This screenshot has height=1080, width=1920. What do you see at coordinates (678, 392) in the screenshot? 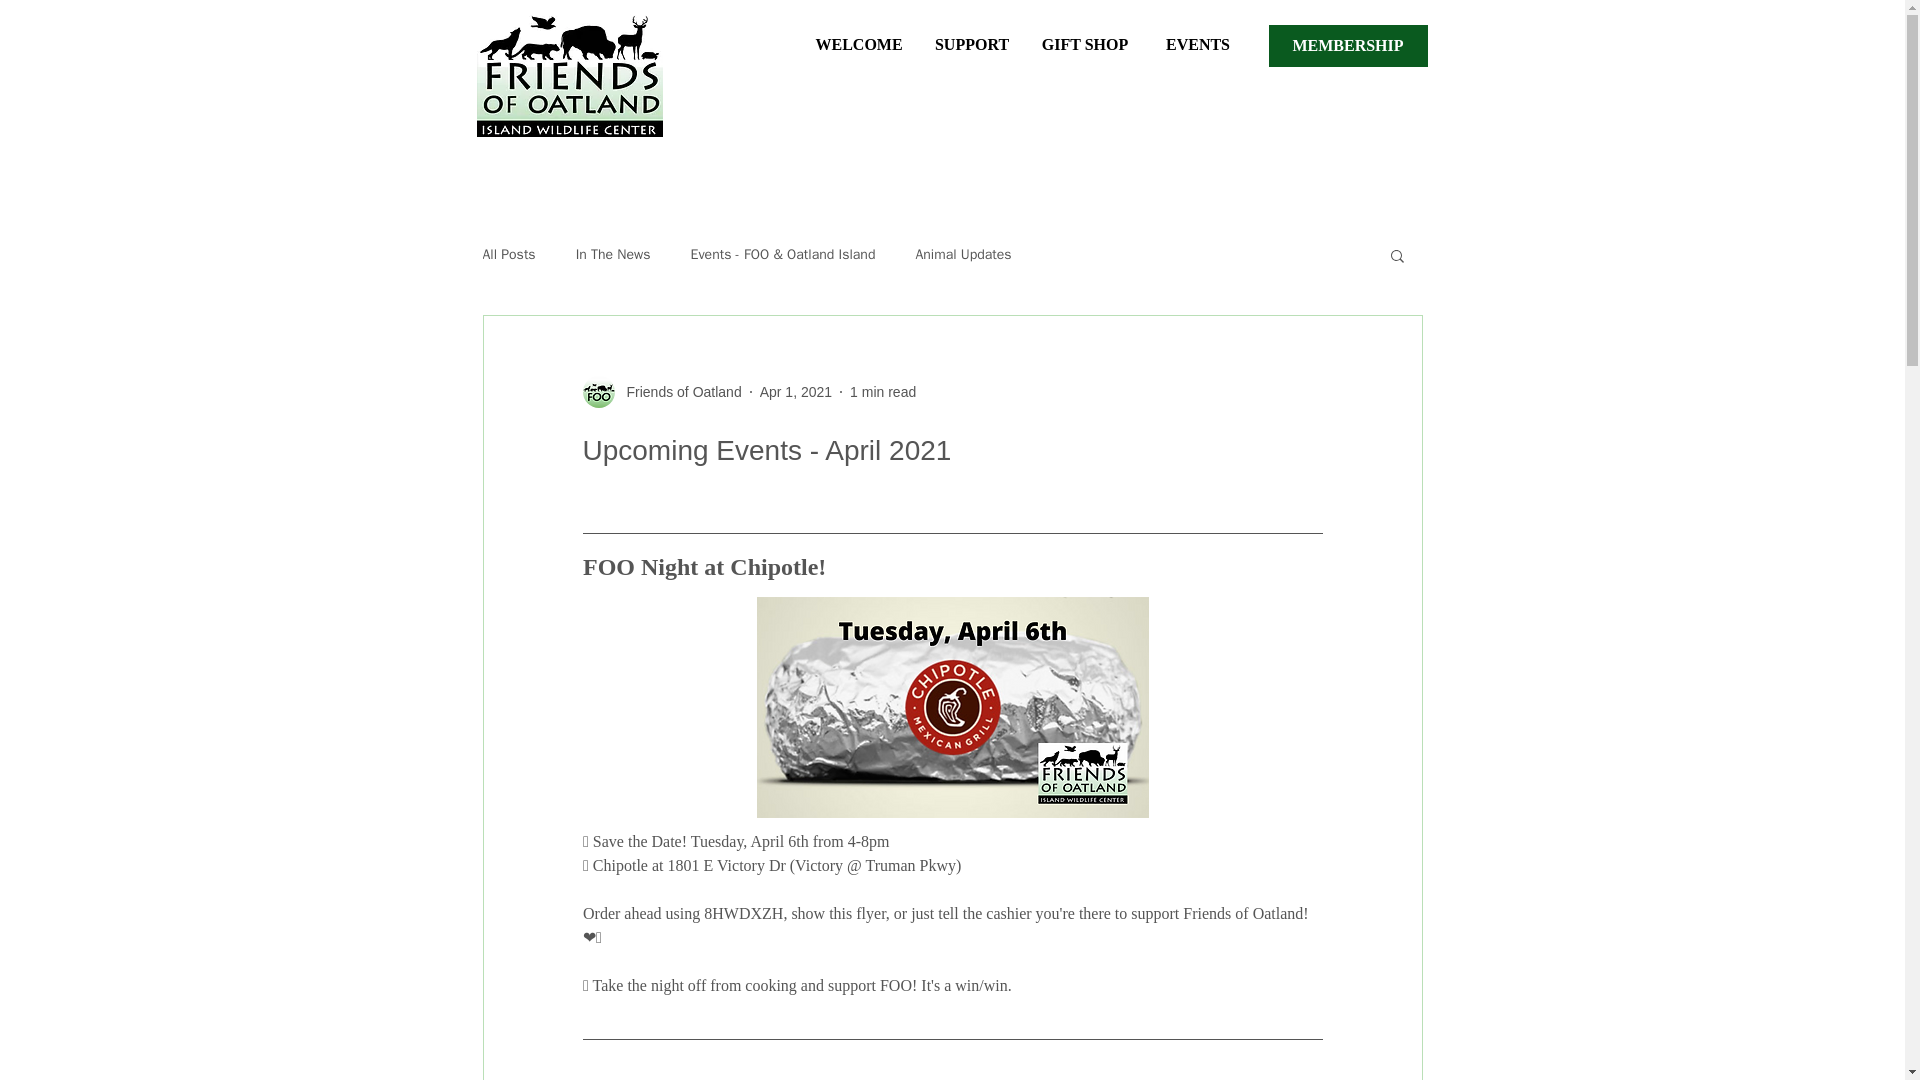
I see `Friends of Oatland` at bounding box center [678, 392].